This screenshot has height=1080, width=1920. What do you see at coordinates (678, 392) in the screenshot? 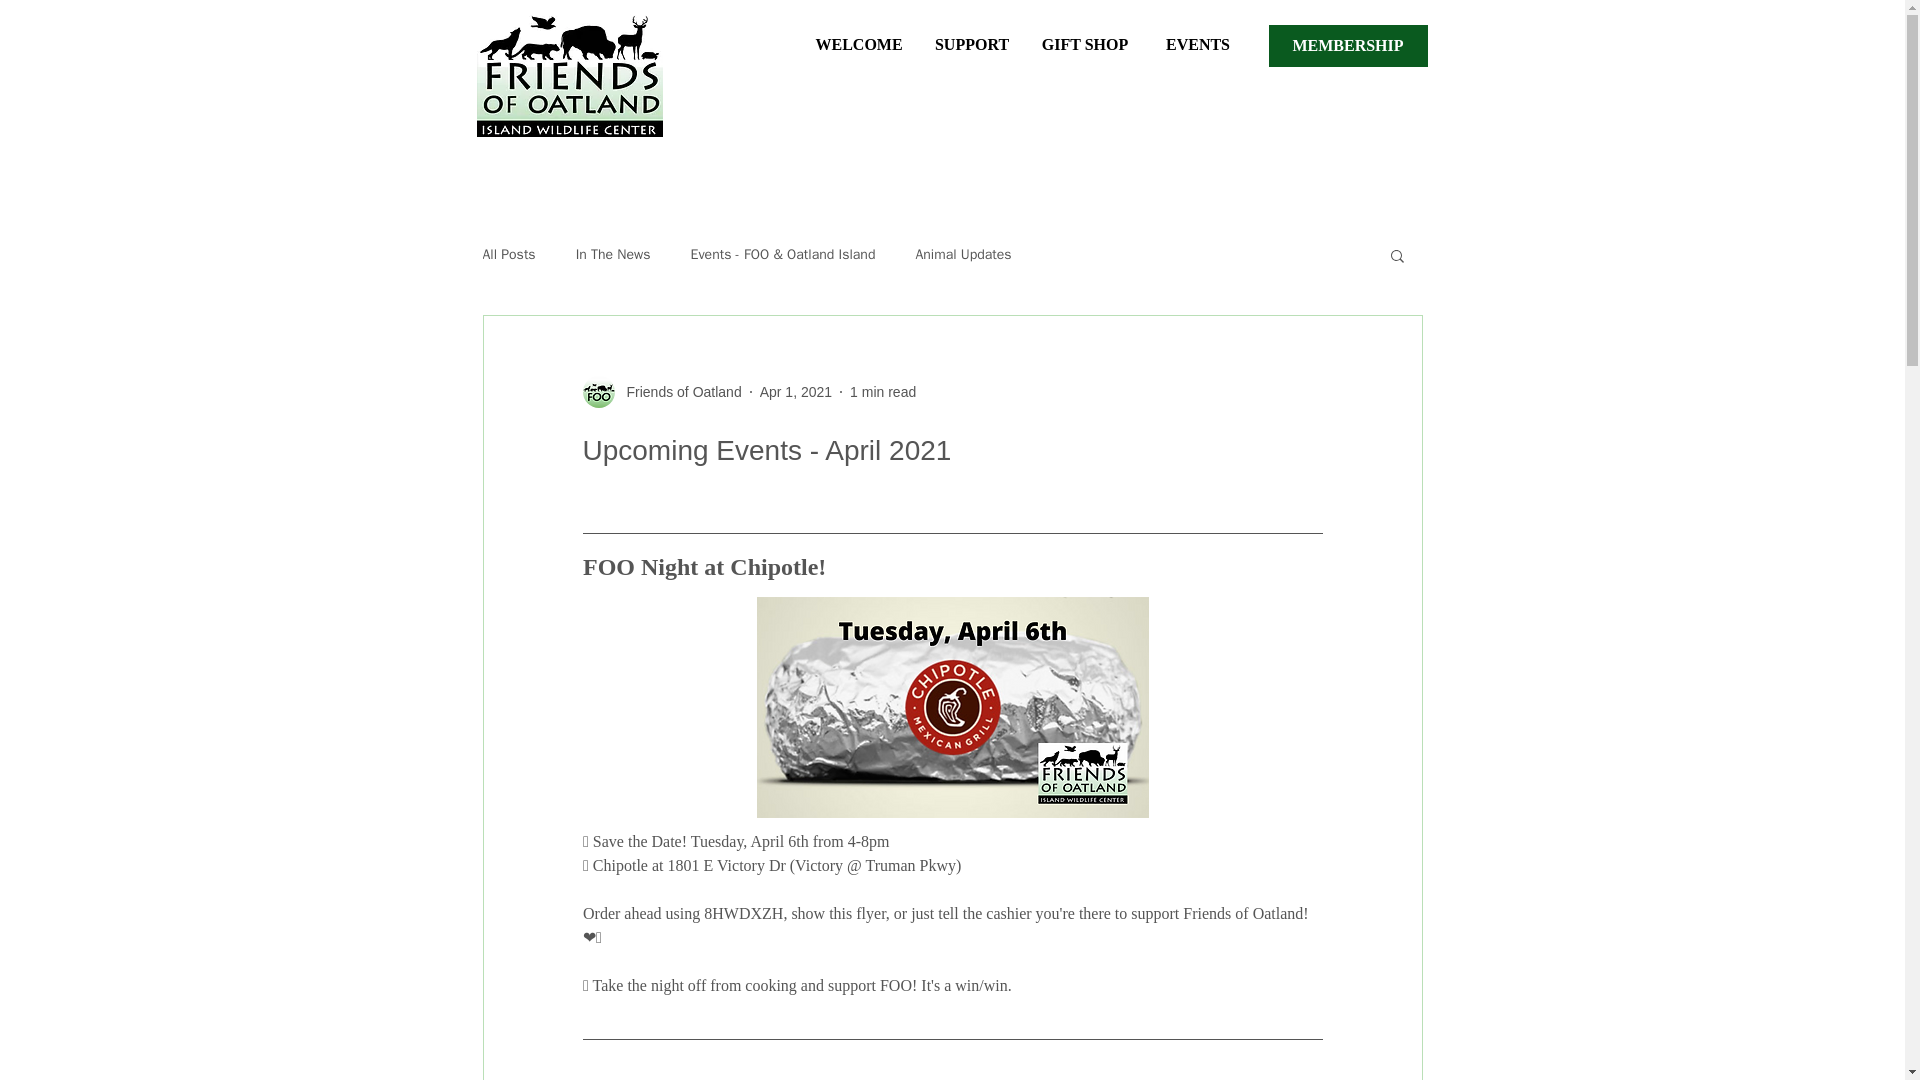
I see `Friends of Oatland` at bounding box center [678, 392].